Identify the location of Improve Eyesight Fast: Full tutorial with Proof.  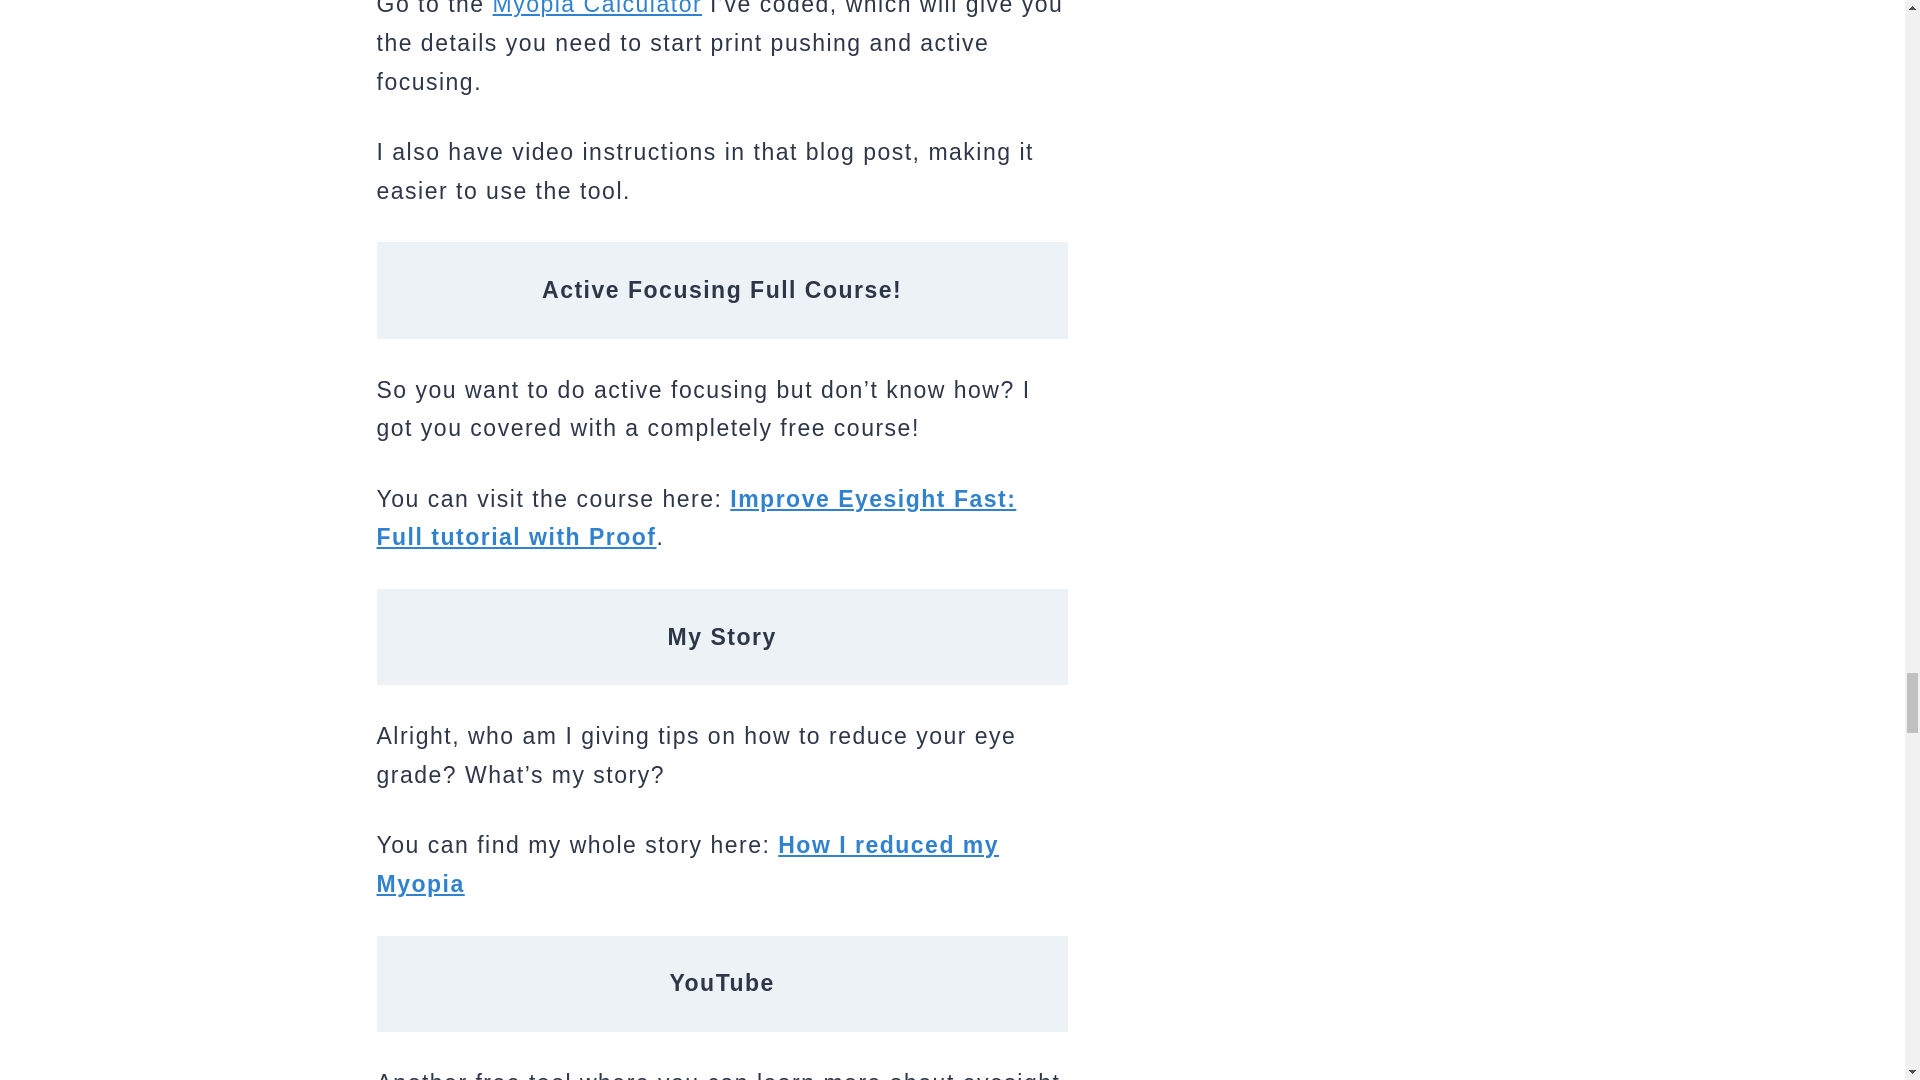
(696, 518).